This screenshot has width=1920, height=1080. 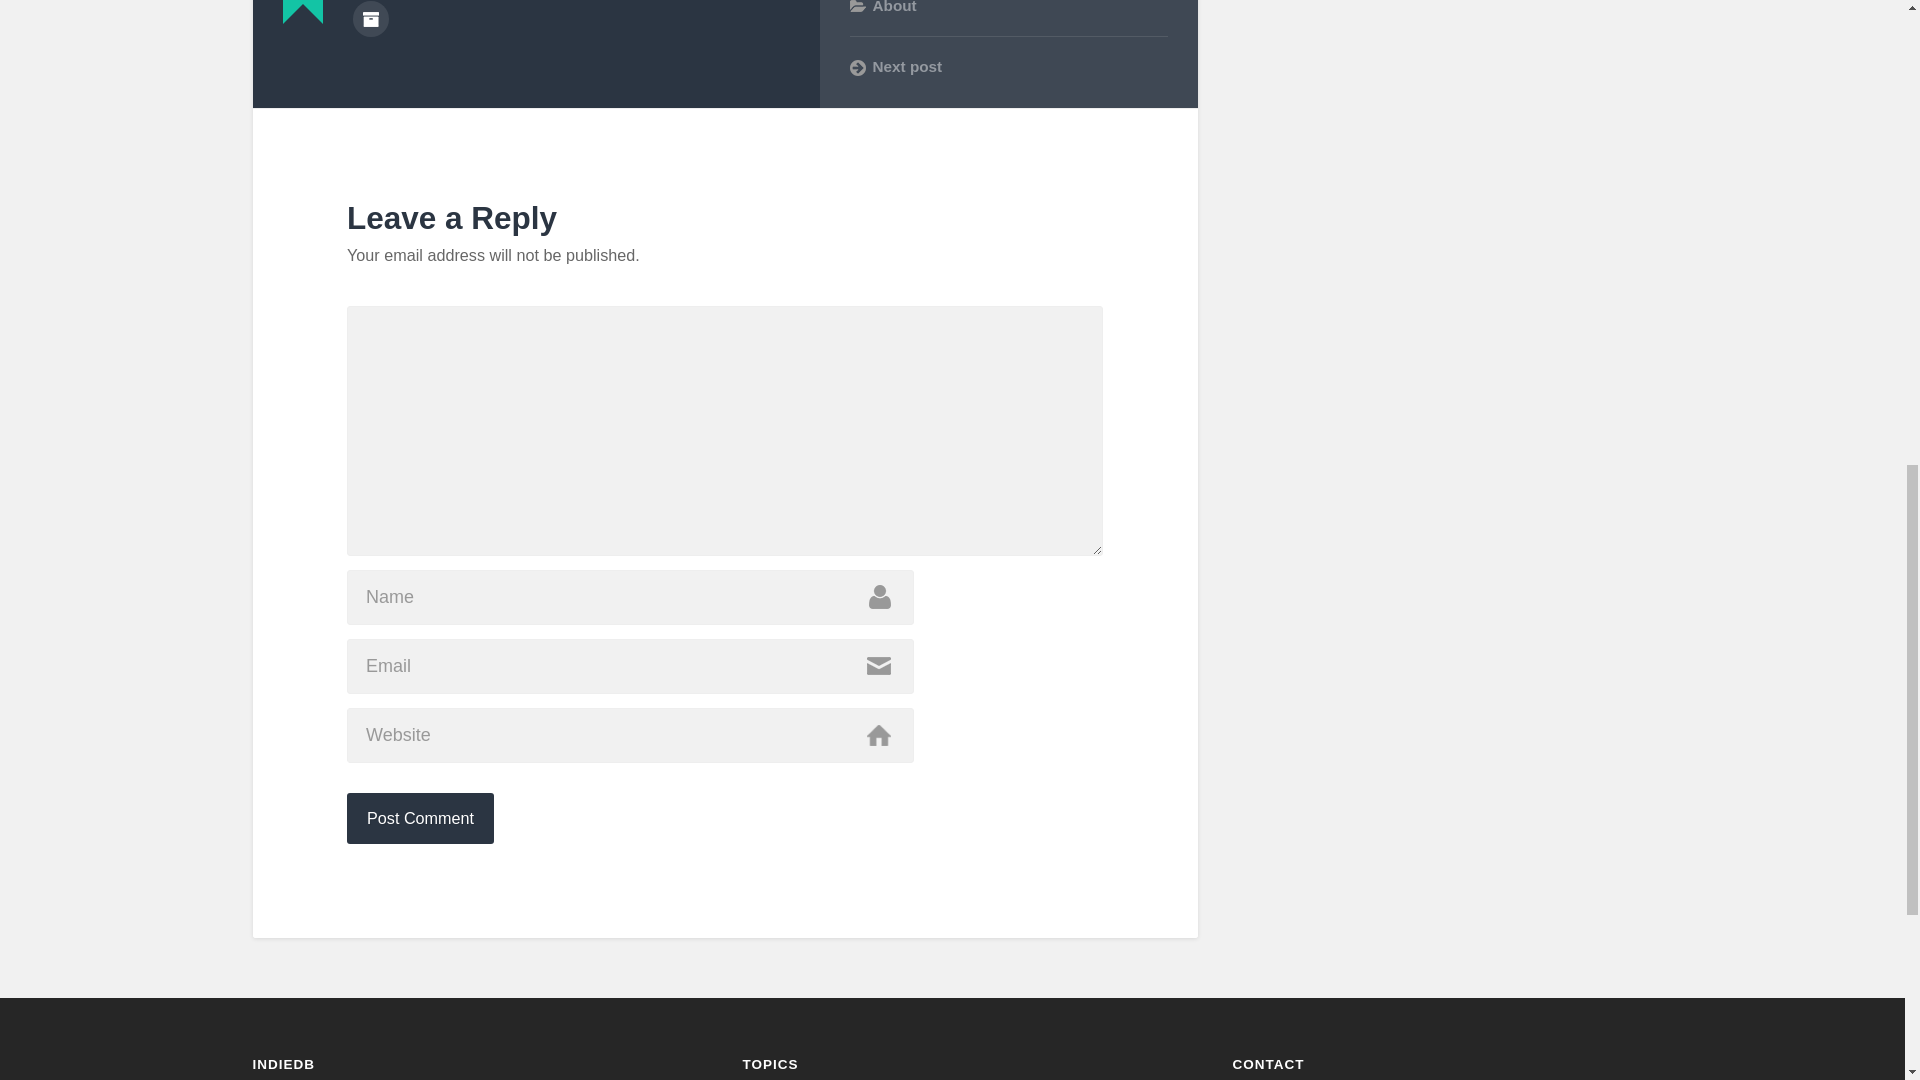 I want to click on Next post: About the game, so click(x=1008, y=66).